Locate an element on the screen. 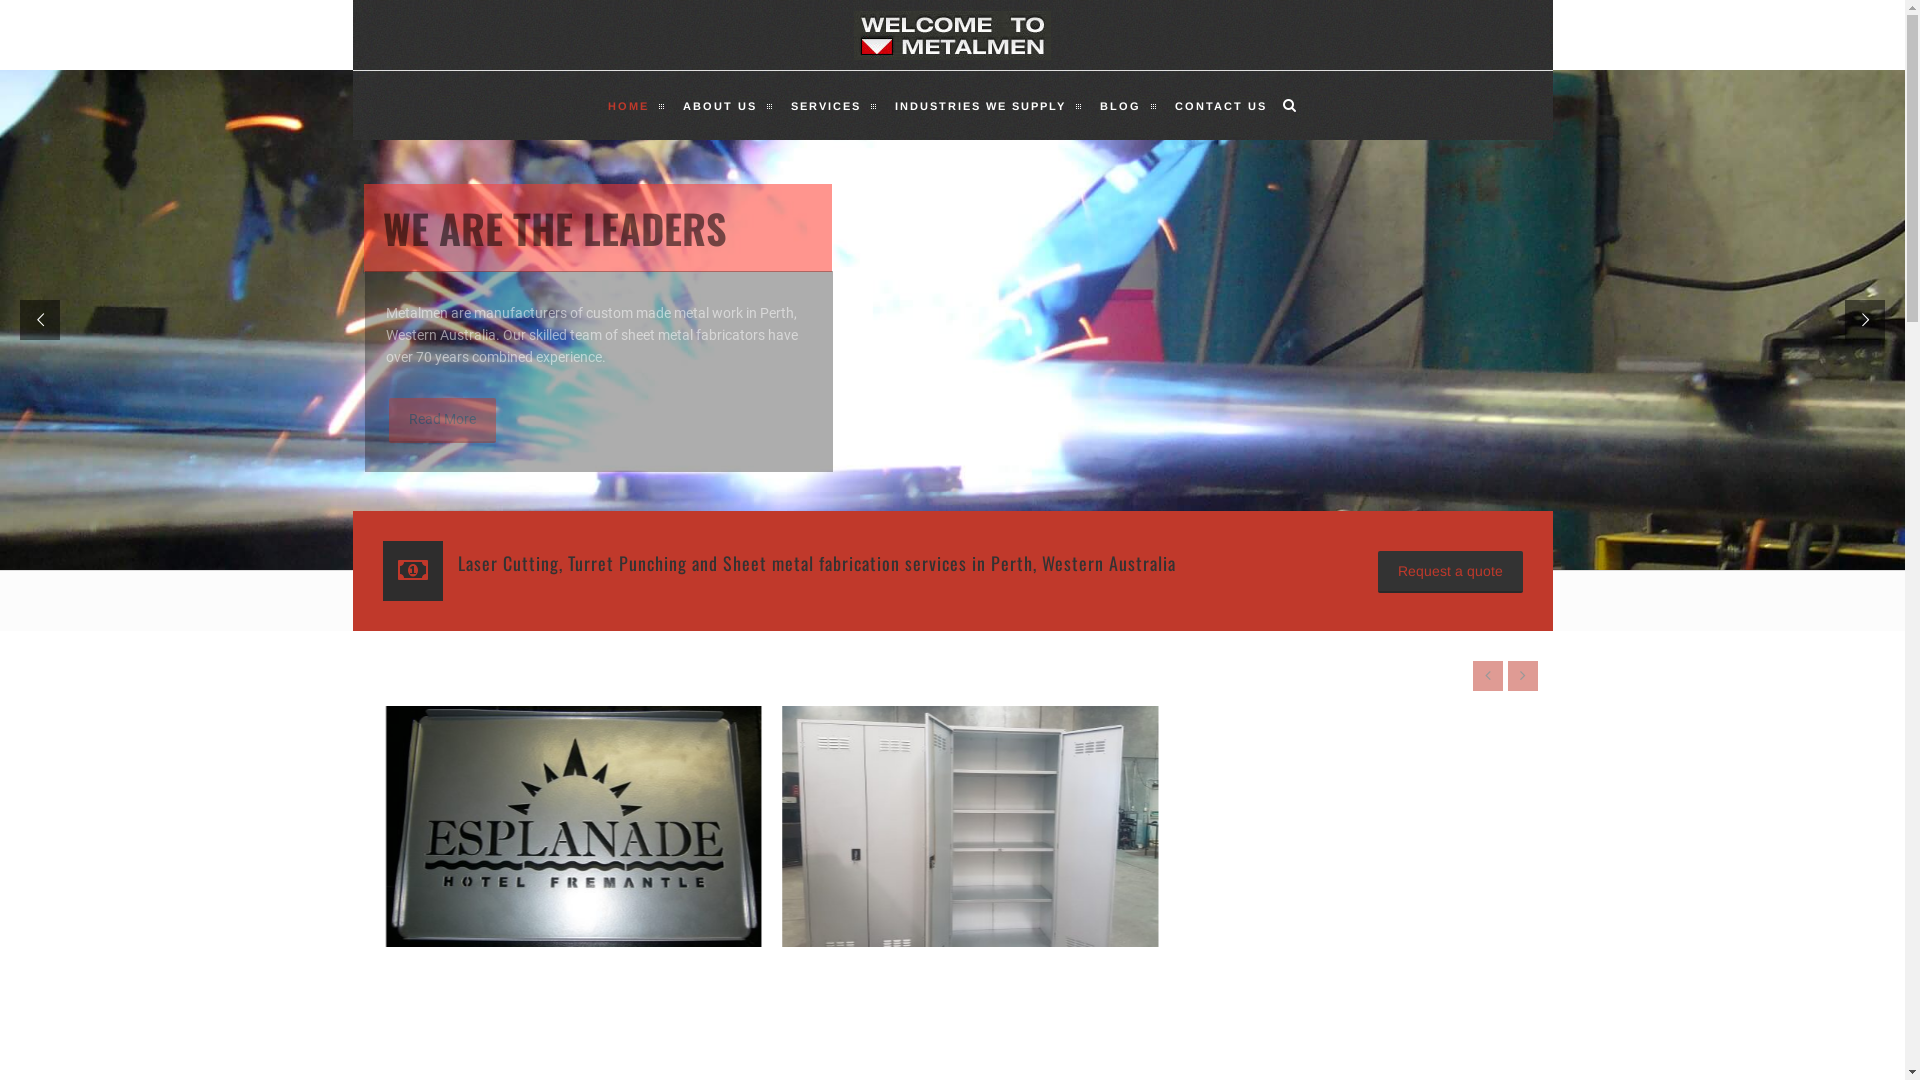  ABOUT US is located at coordinates (720, 106).